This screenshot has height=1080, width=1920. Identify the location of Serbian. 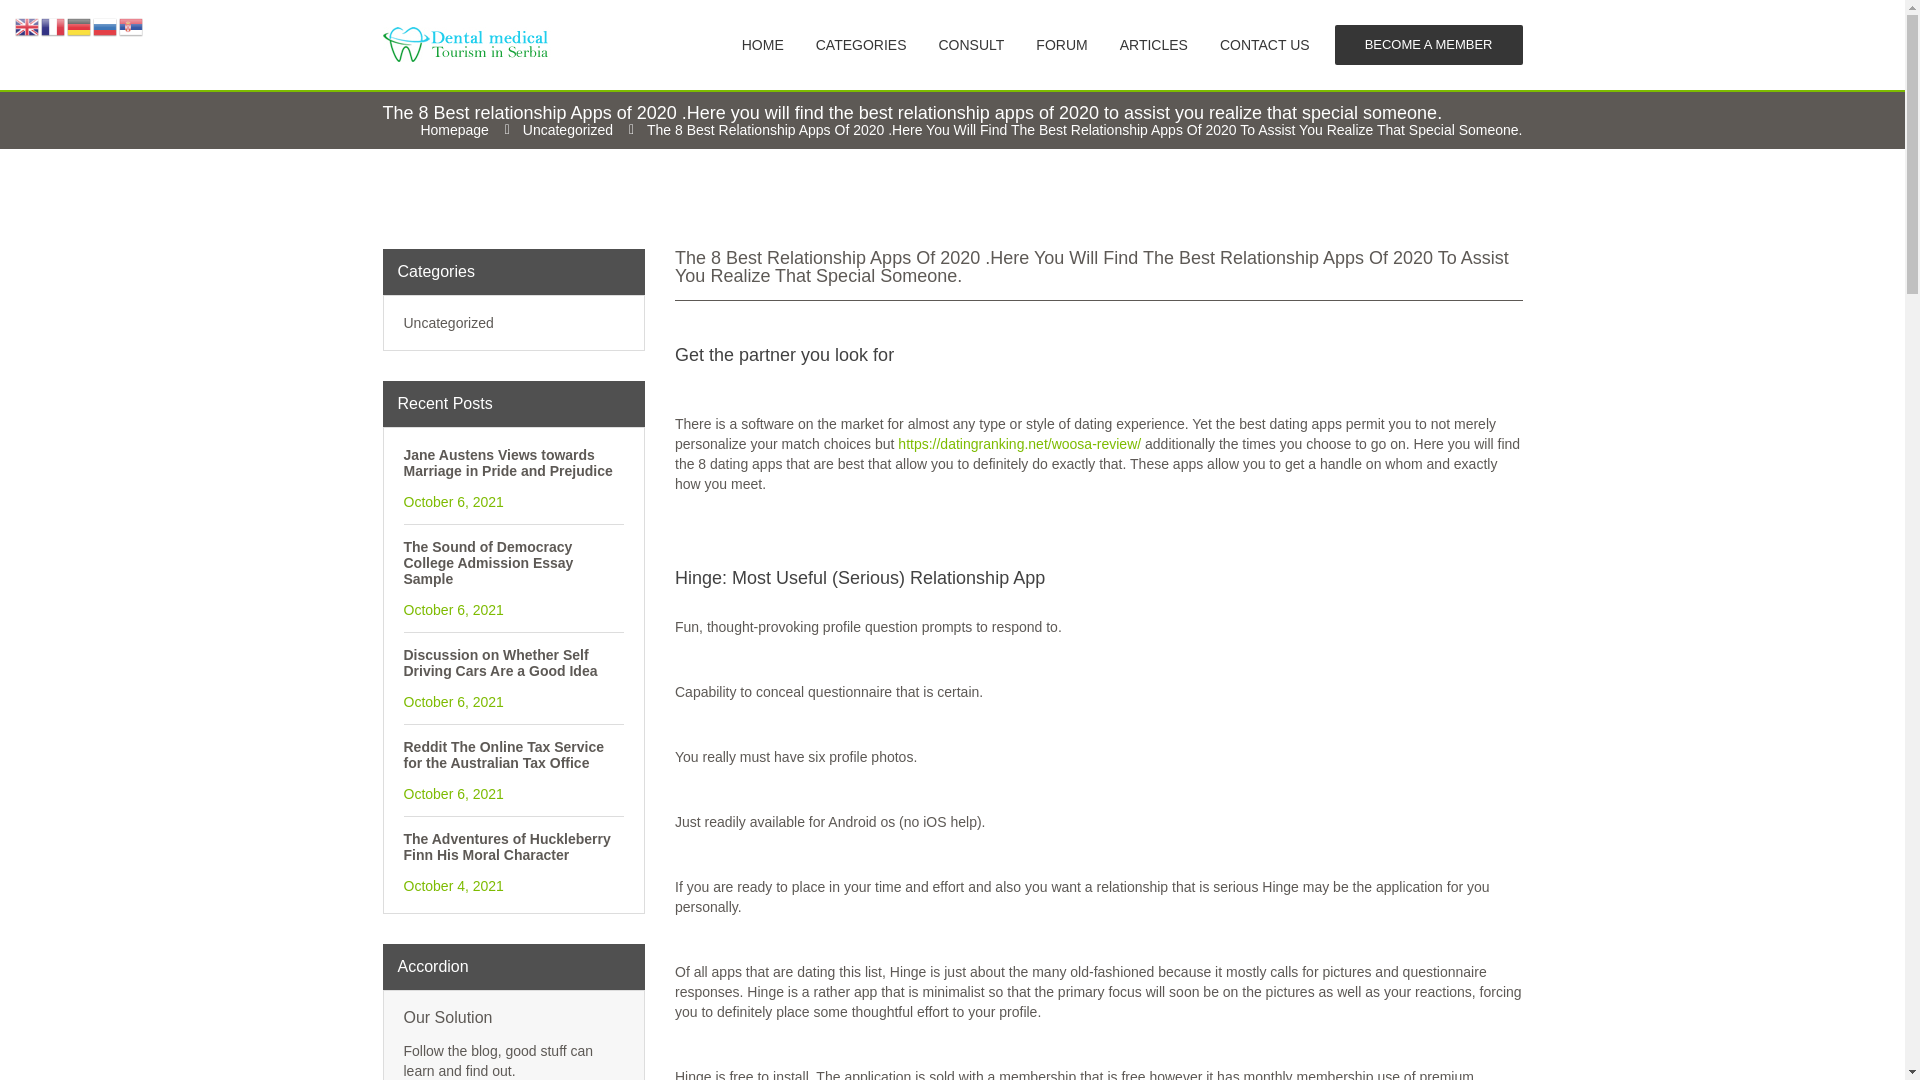
(132, 26).